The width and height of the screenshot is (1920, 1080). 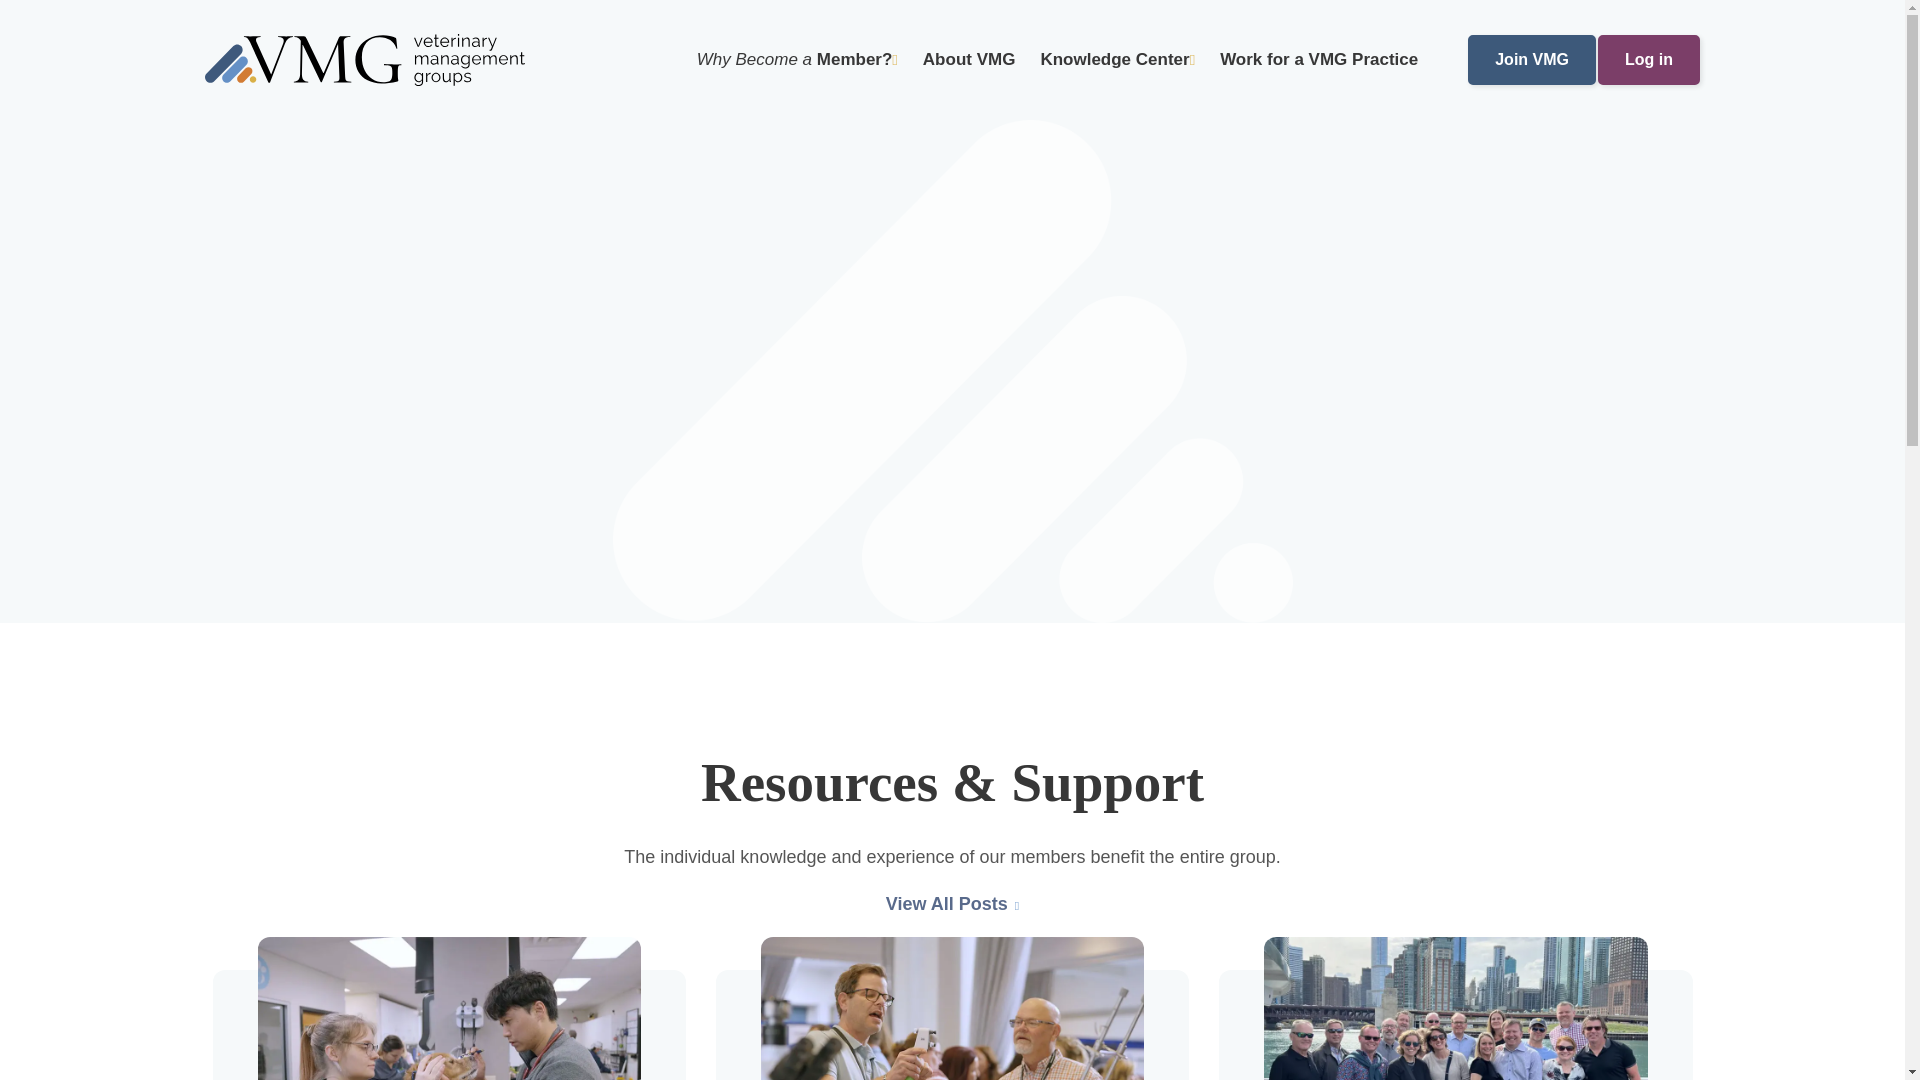 I want to click on Log in, so click(x=1648, y=60).